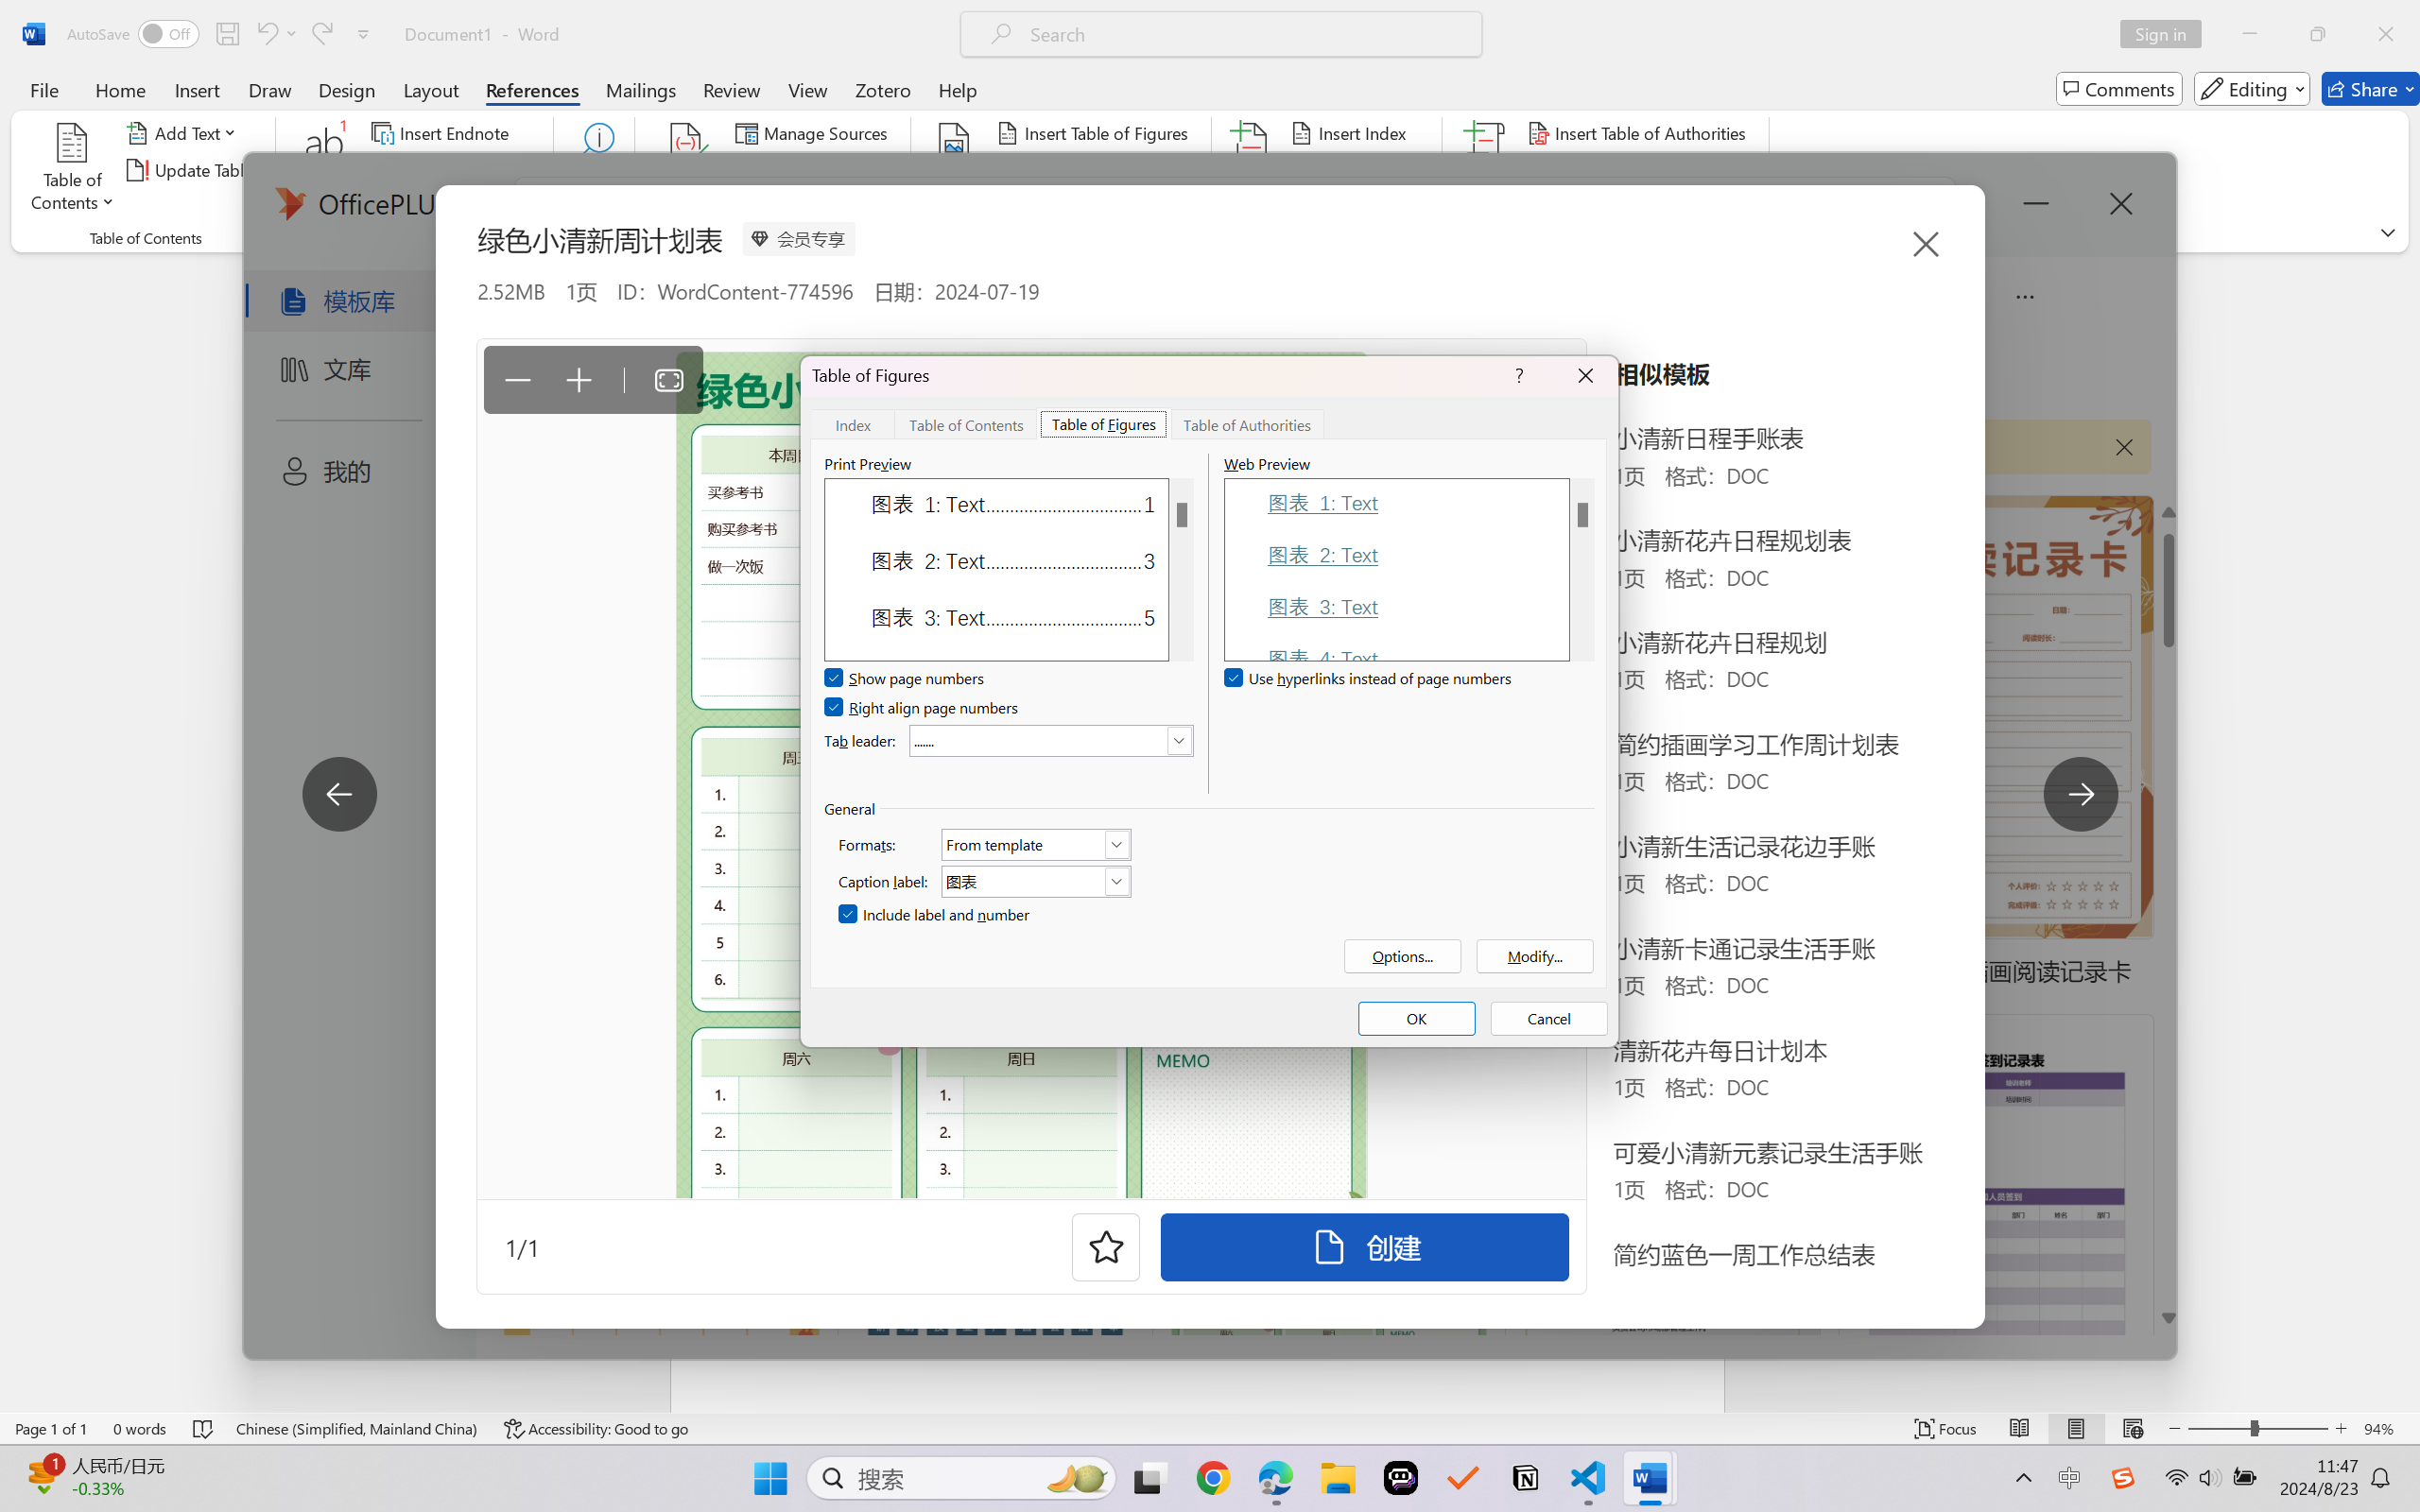  Describe the element at coordinates (966, 423) in the screenshot. I see `Table of Contents` at that location.